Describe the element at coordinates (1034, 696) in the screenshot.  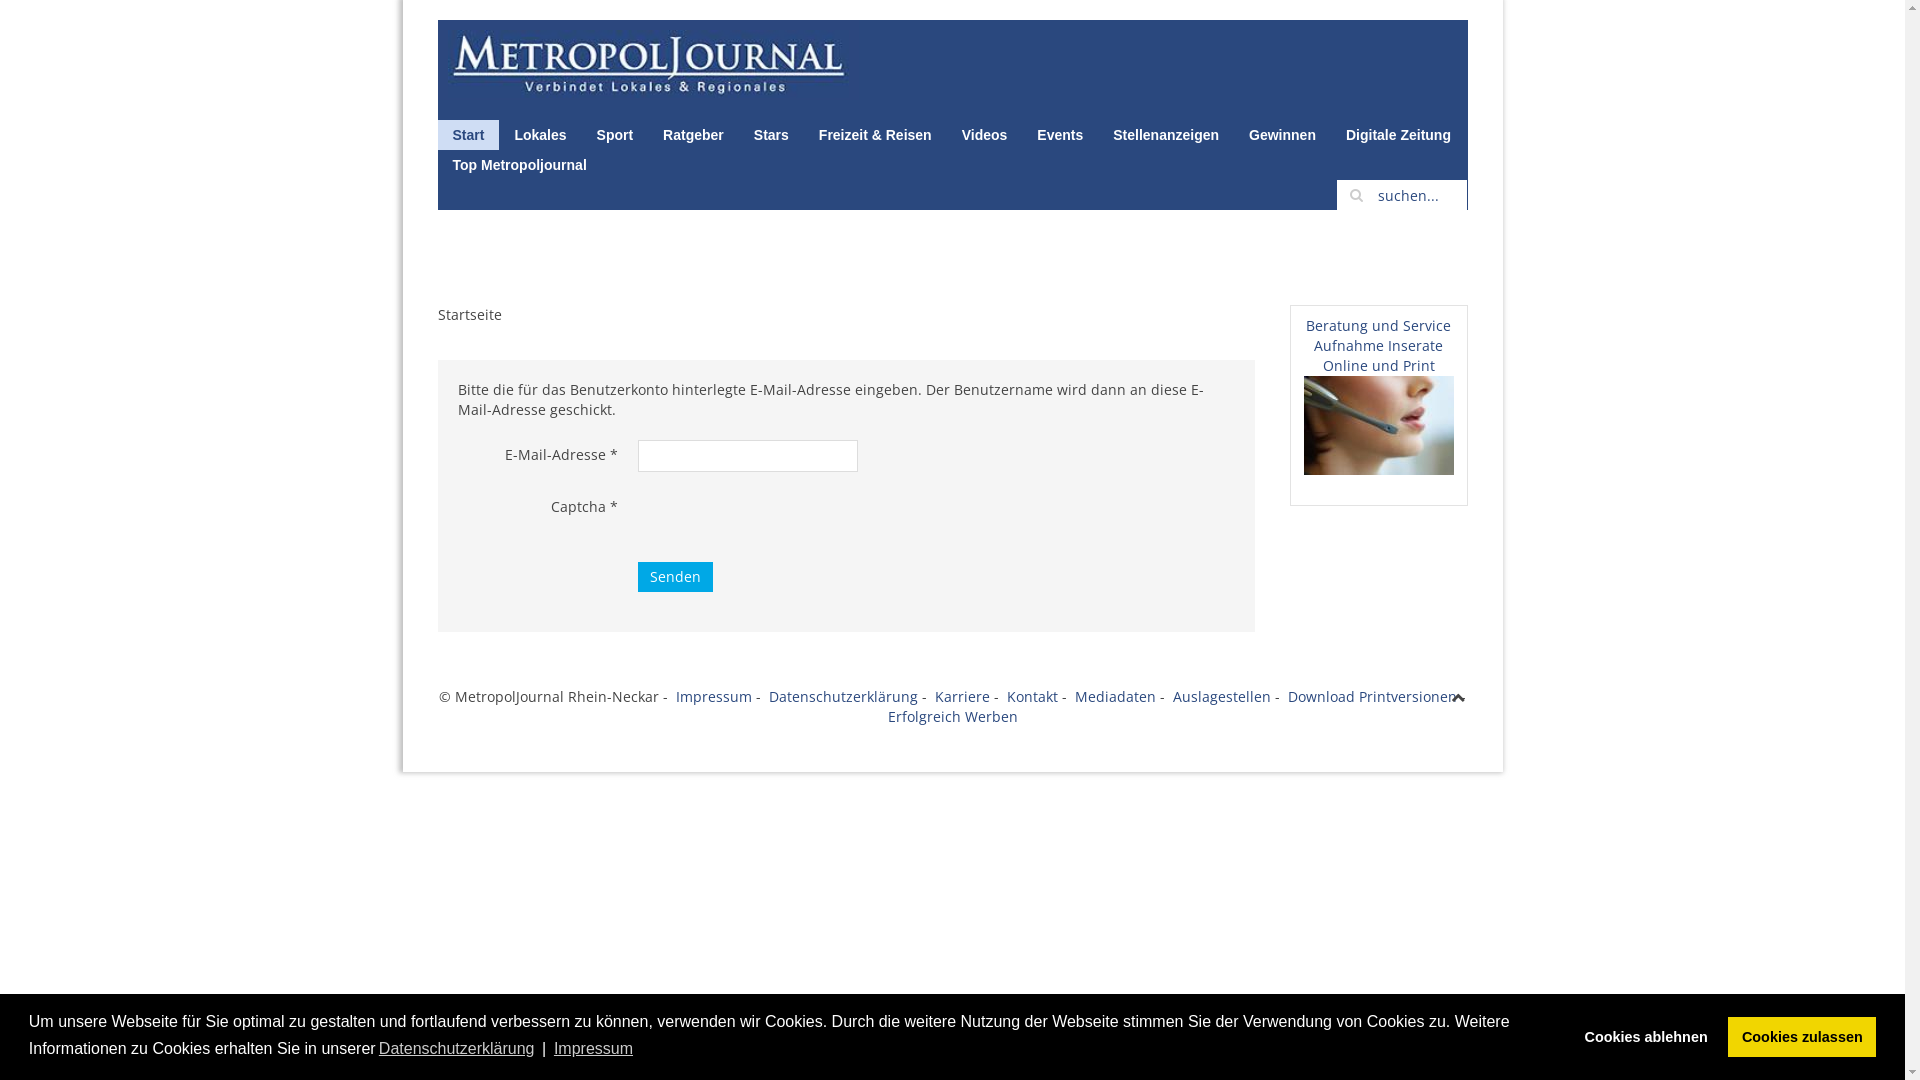
I see `Kontakt ` at that location.